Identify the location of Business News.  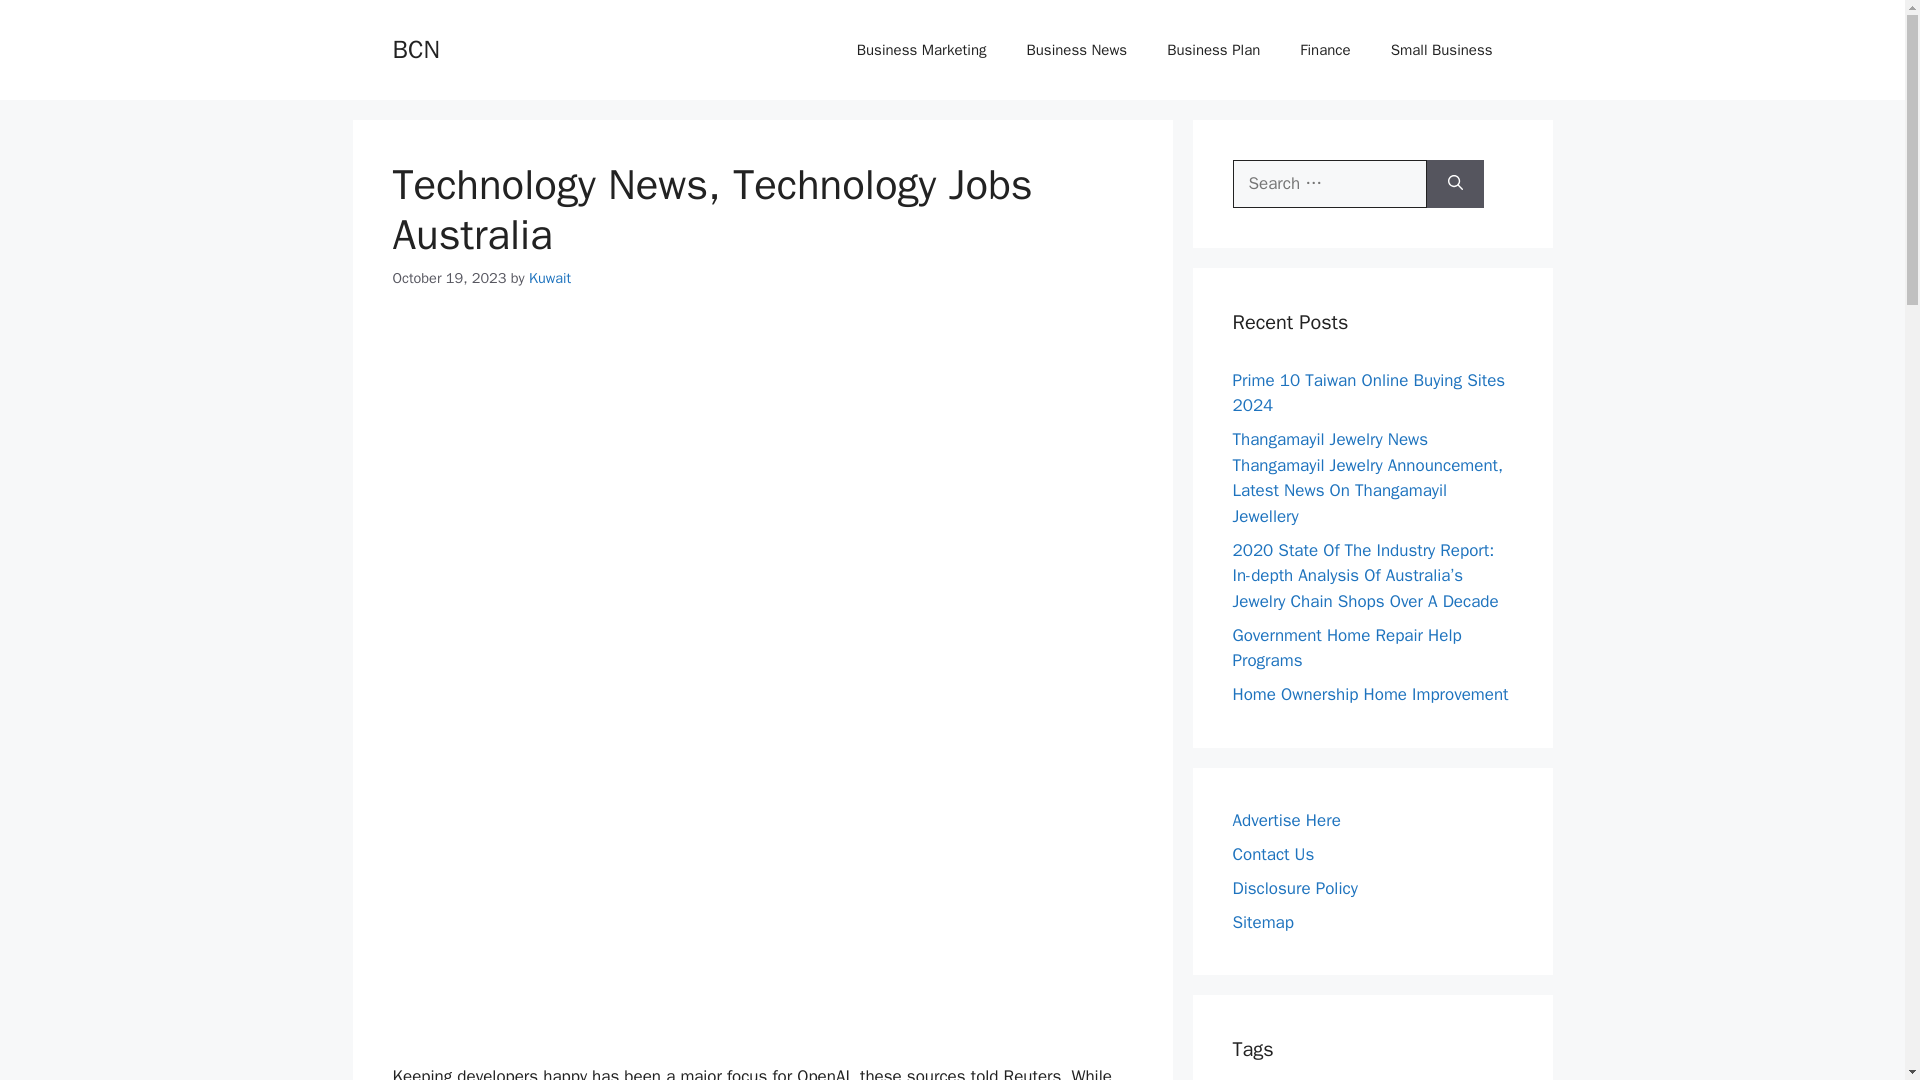
(1076, 50).